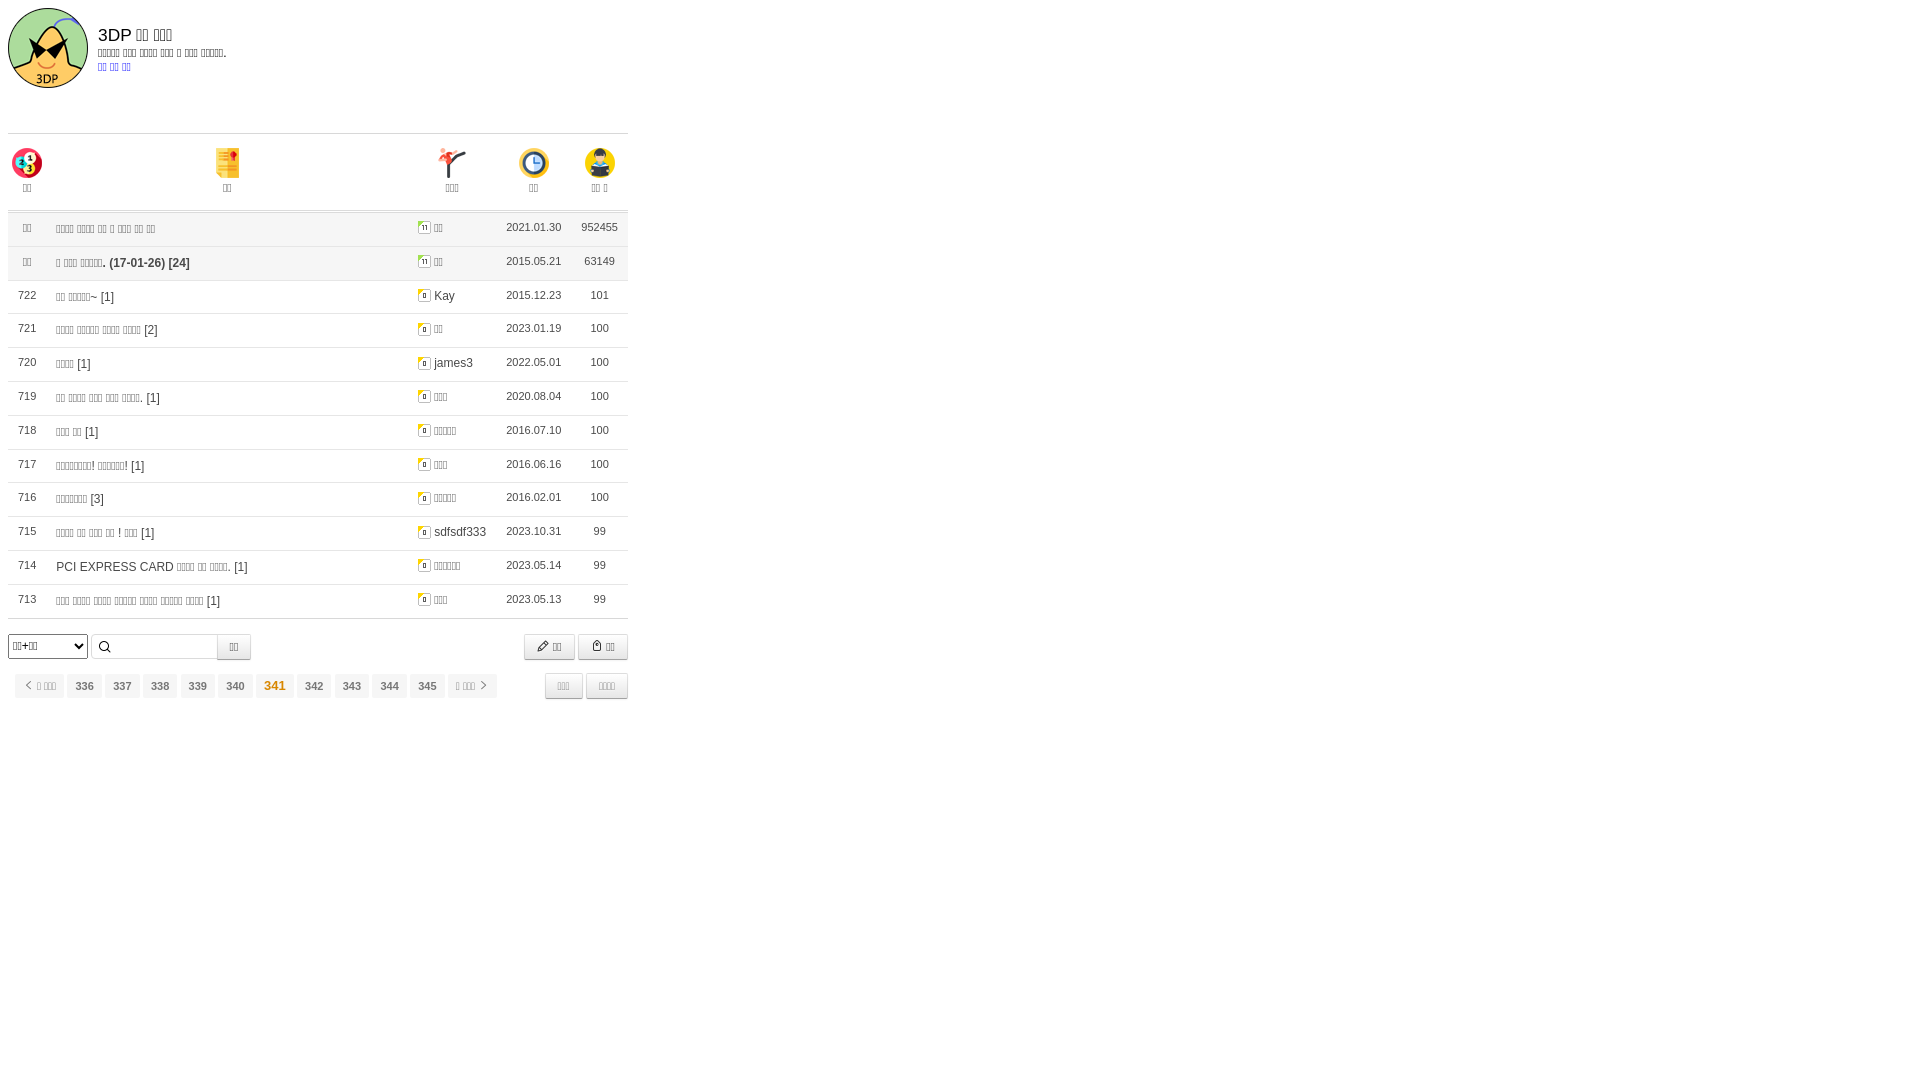 This screenshot has width=1920, height=1080. What do you see at coordinates (452, 532) in the screenshot?
I see `sdfsdf333` at bounding box center [452, 532].